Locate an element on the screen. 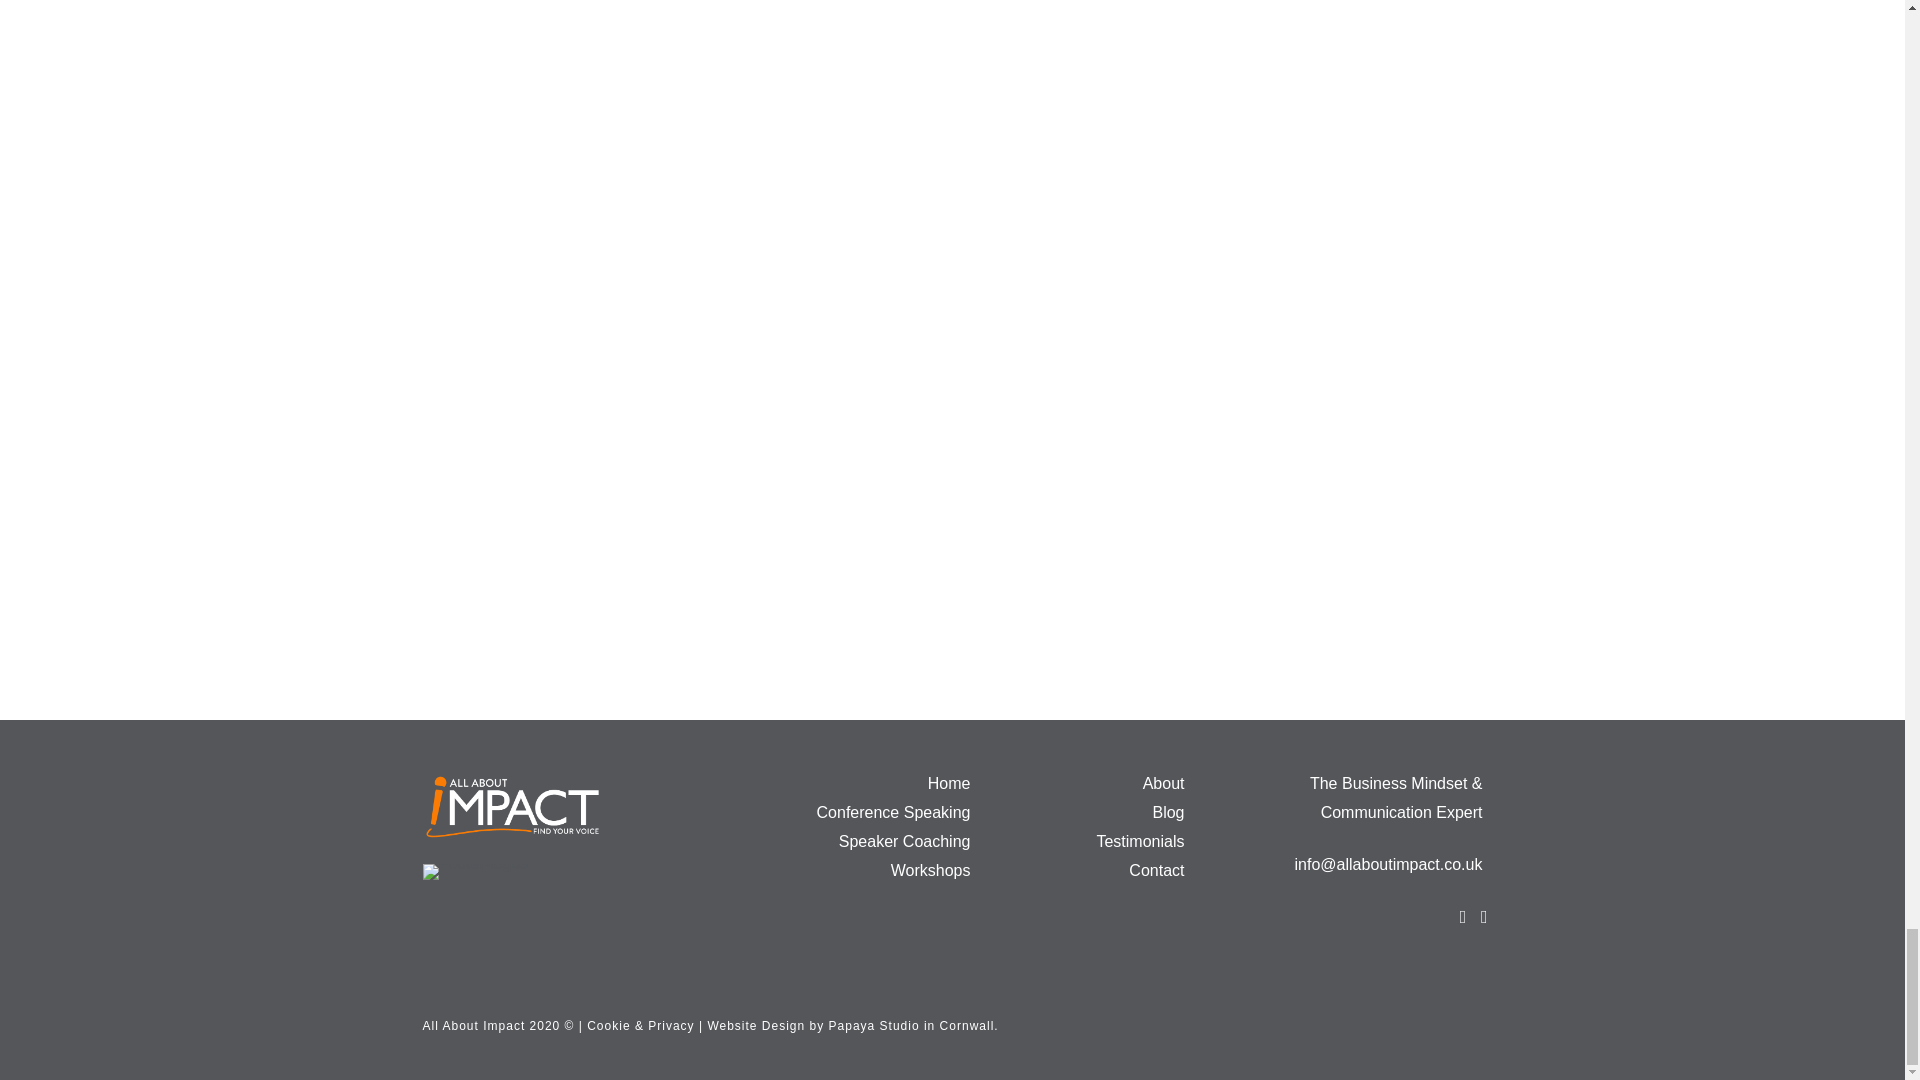 The width and height of the screenshot is (1920, 1080). Privacy is located at coordinates (670, 1026).